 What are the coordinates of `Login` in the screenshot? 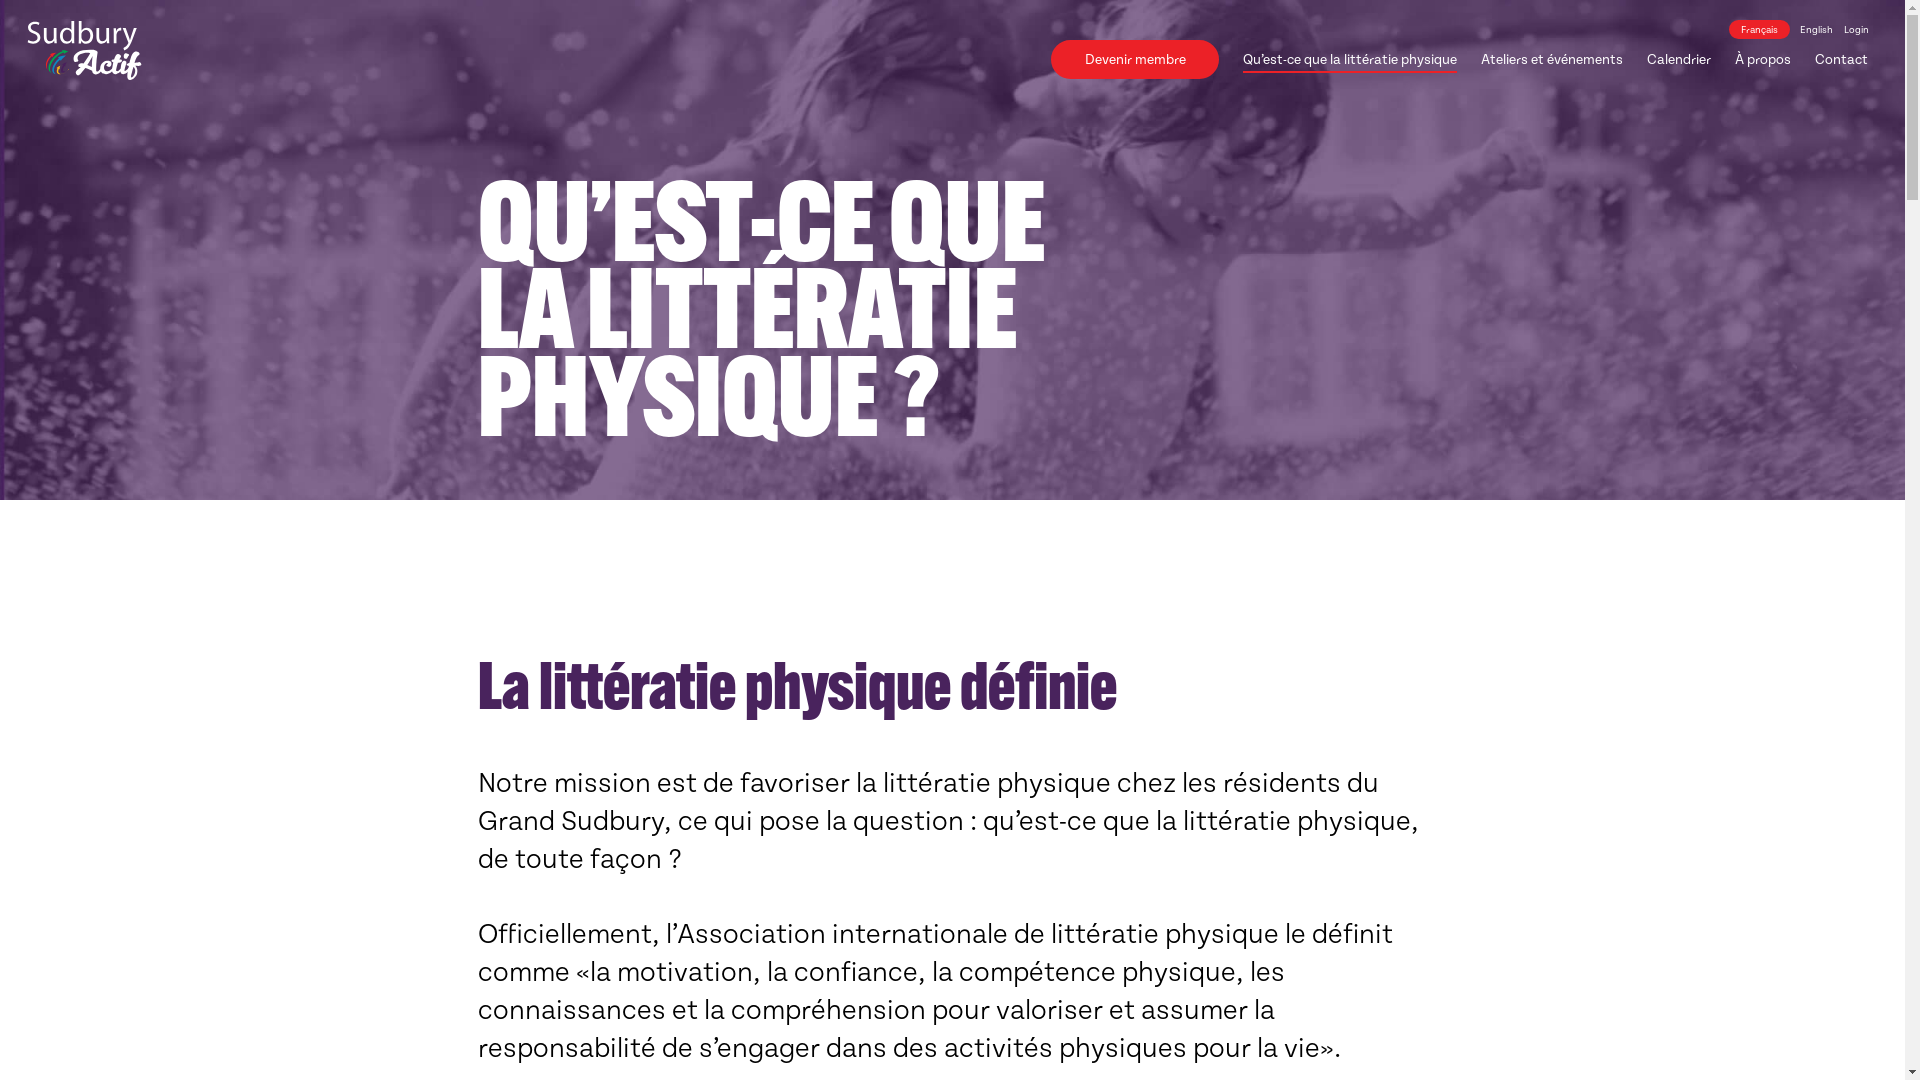 It's located at (1856, 30).